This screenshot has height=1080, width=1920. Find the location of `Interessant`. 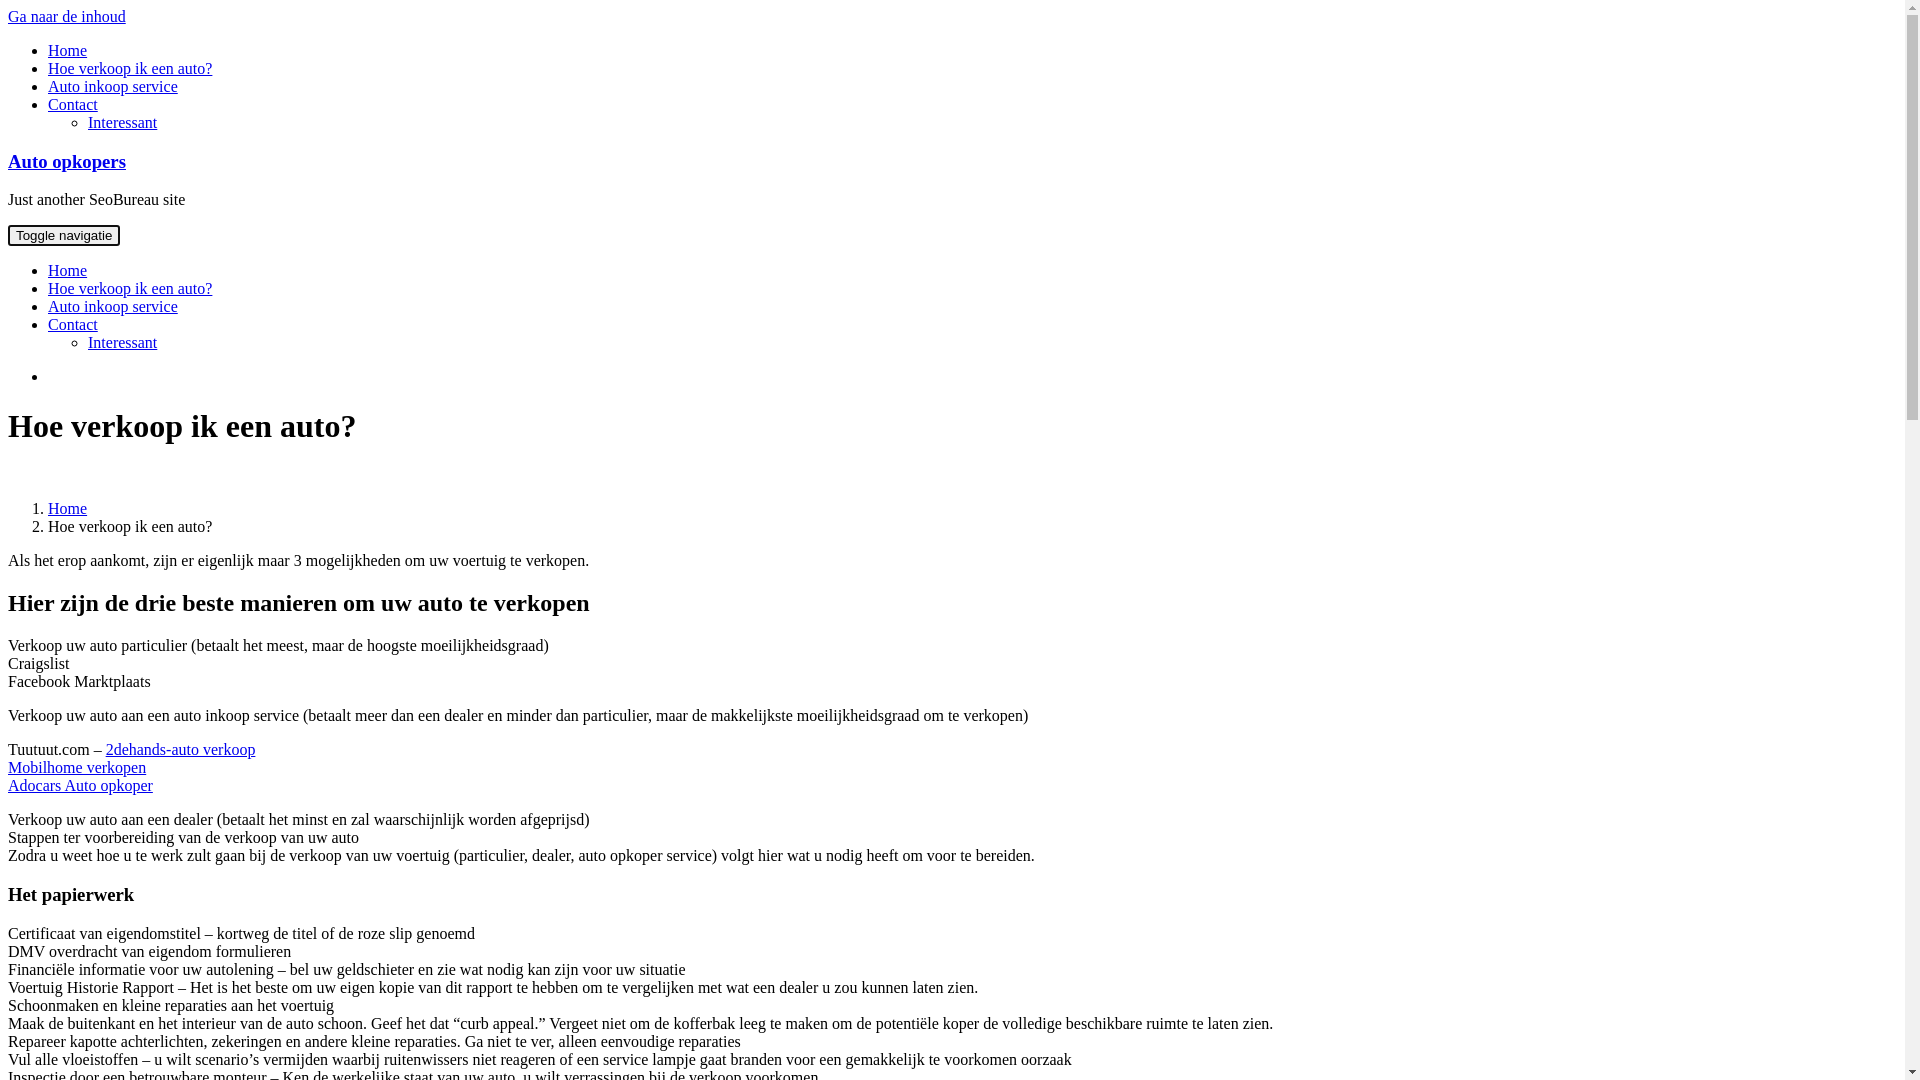

Interessant is located at coordinates (122, 122).